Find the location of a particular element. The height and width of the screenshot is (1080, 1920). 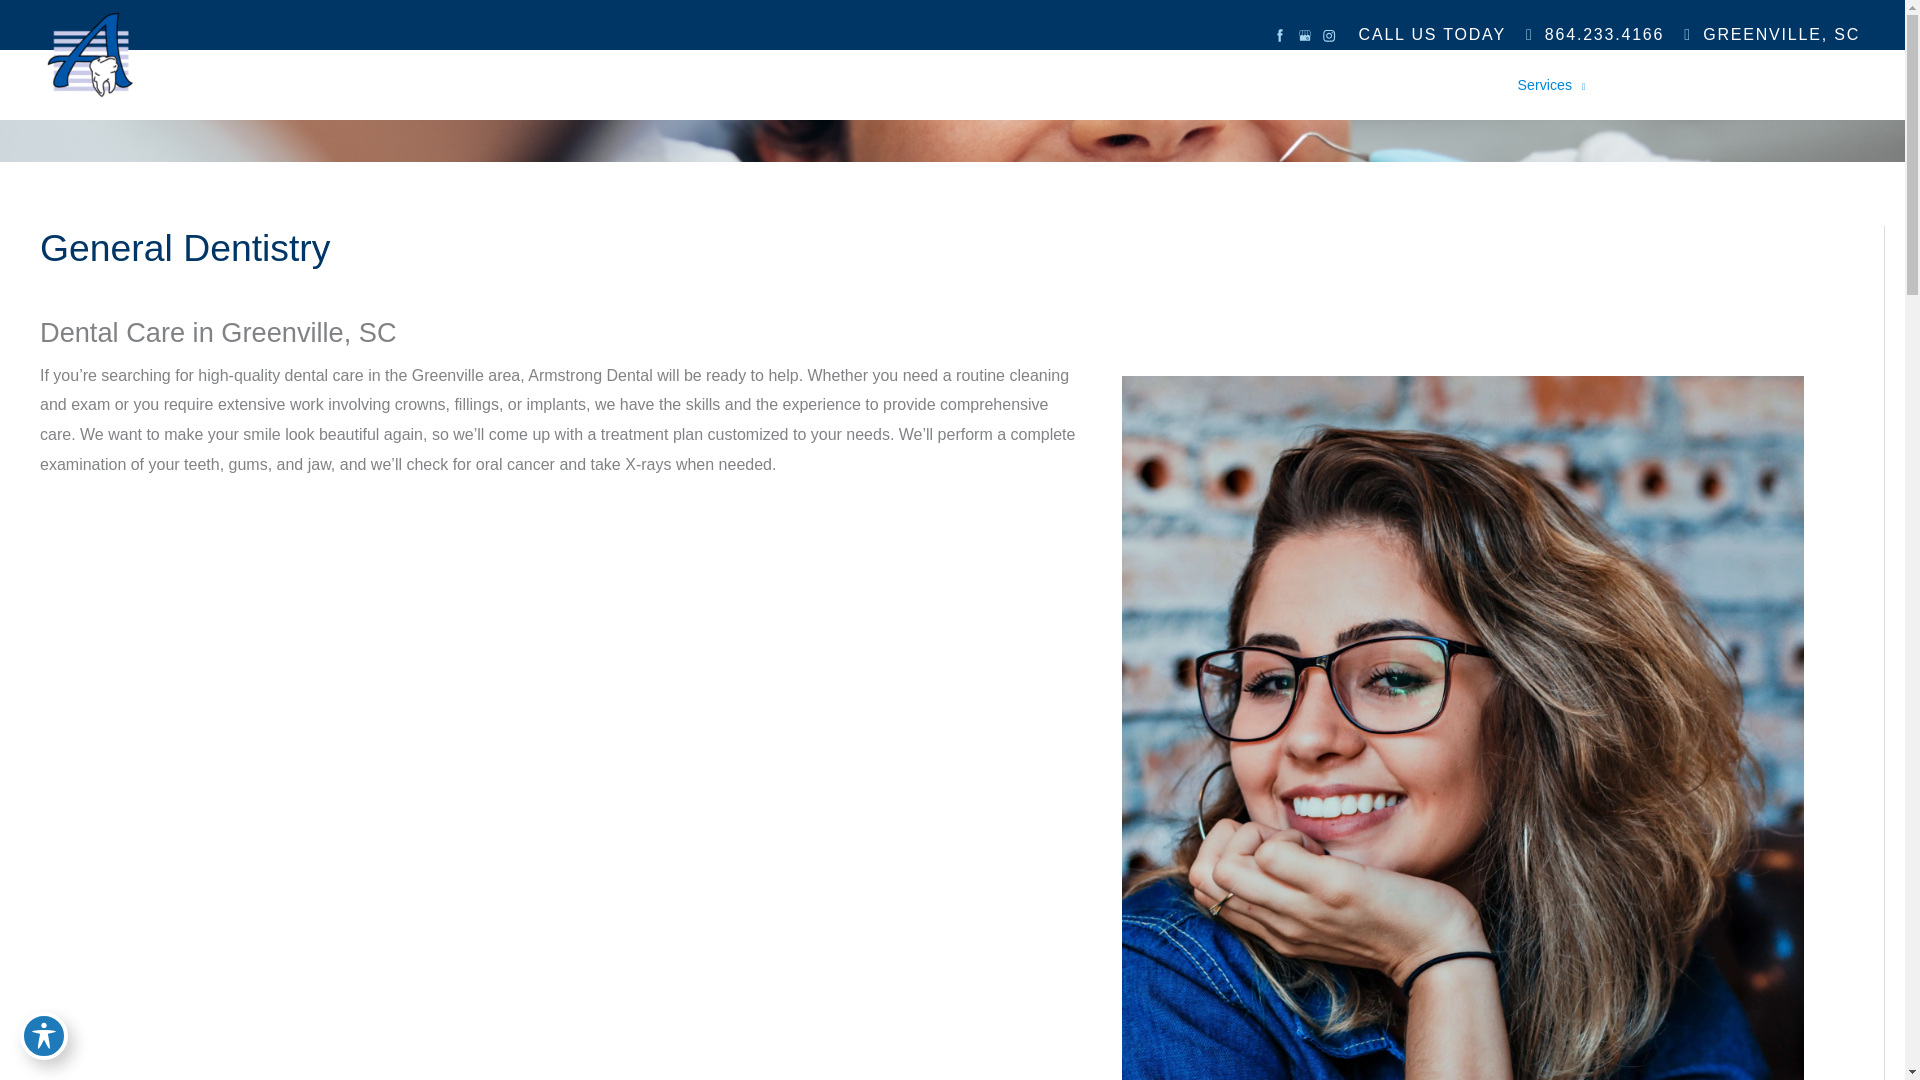

Patient Portal is located at coordinates (1812, 84).